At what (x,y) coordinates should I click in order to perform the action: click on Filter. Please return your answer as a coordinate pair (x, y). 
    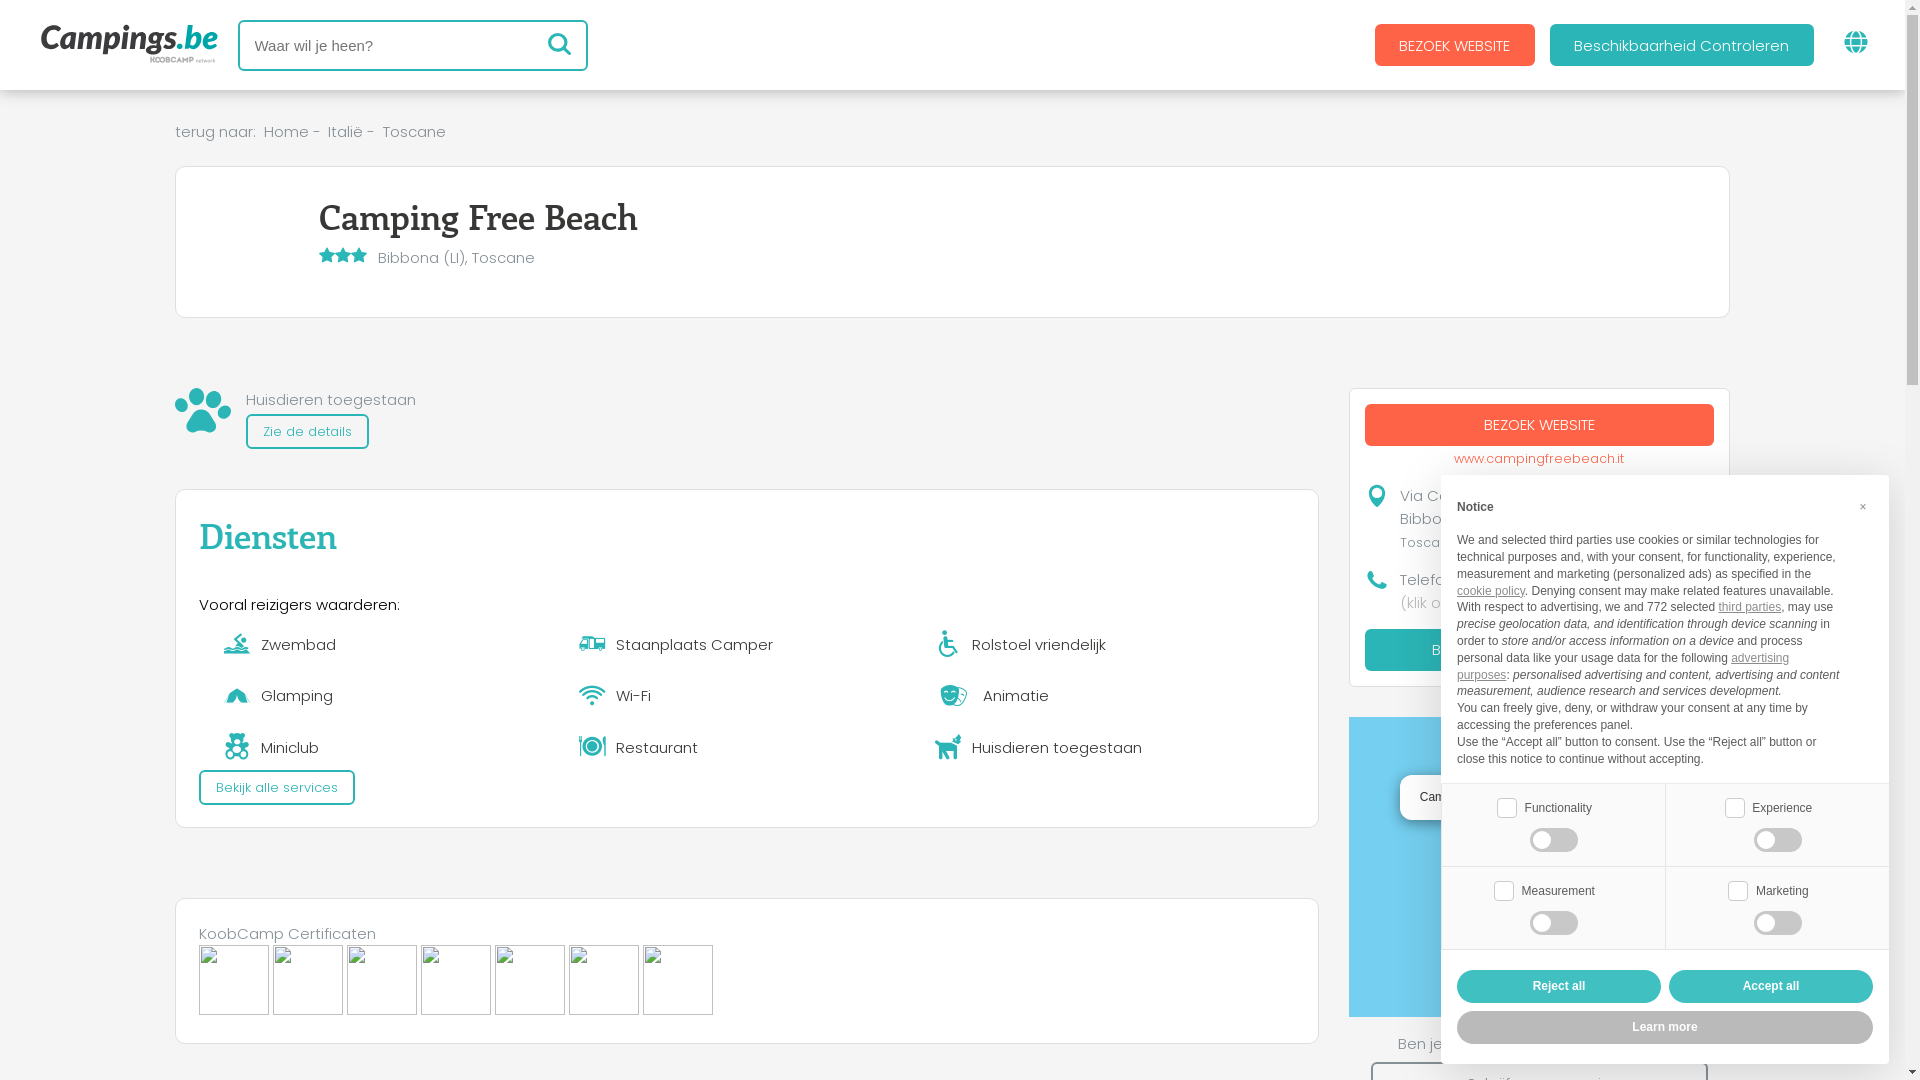
    Looking at the image, I should click on (559, 45).